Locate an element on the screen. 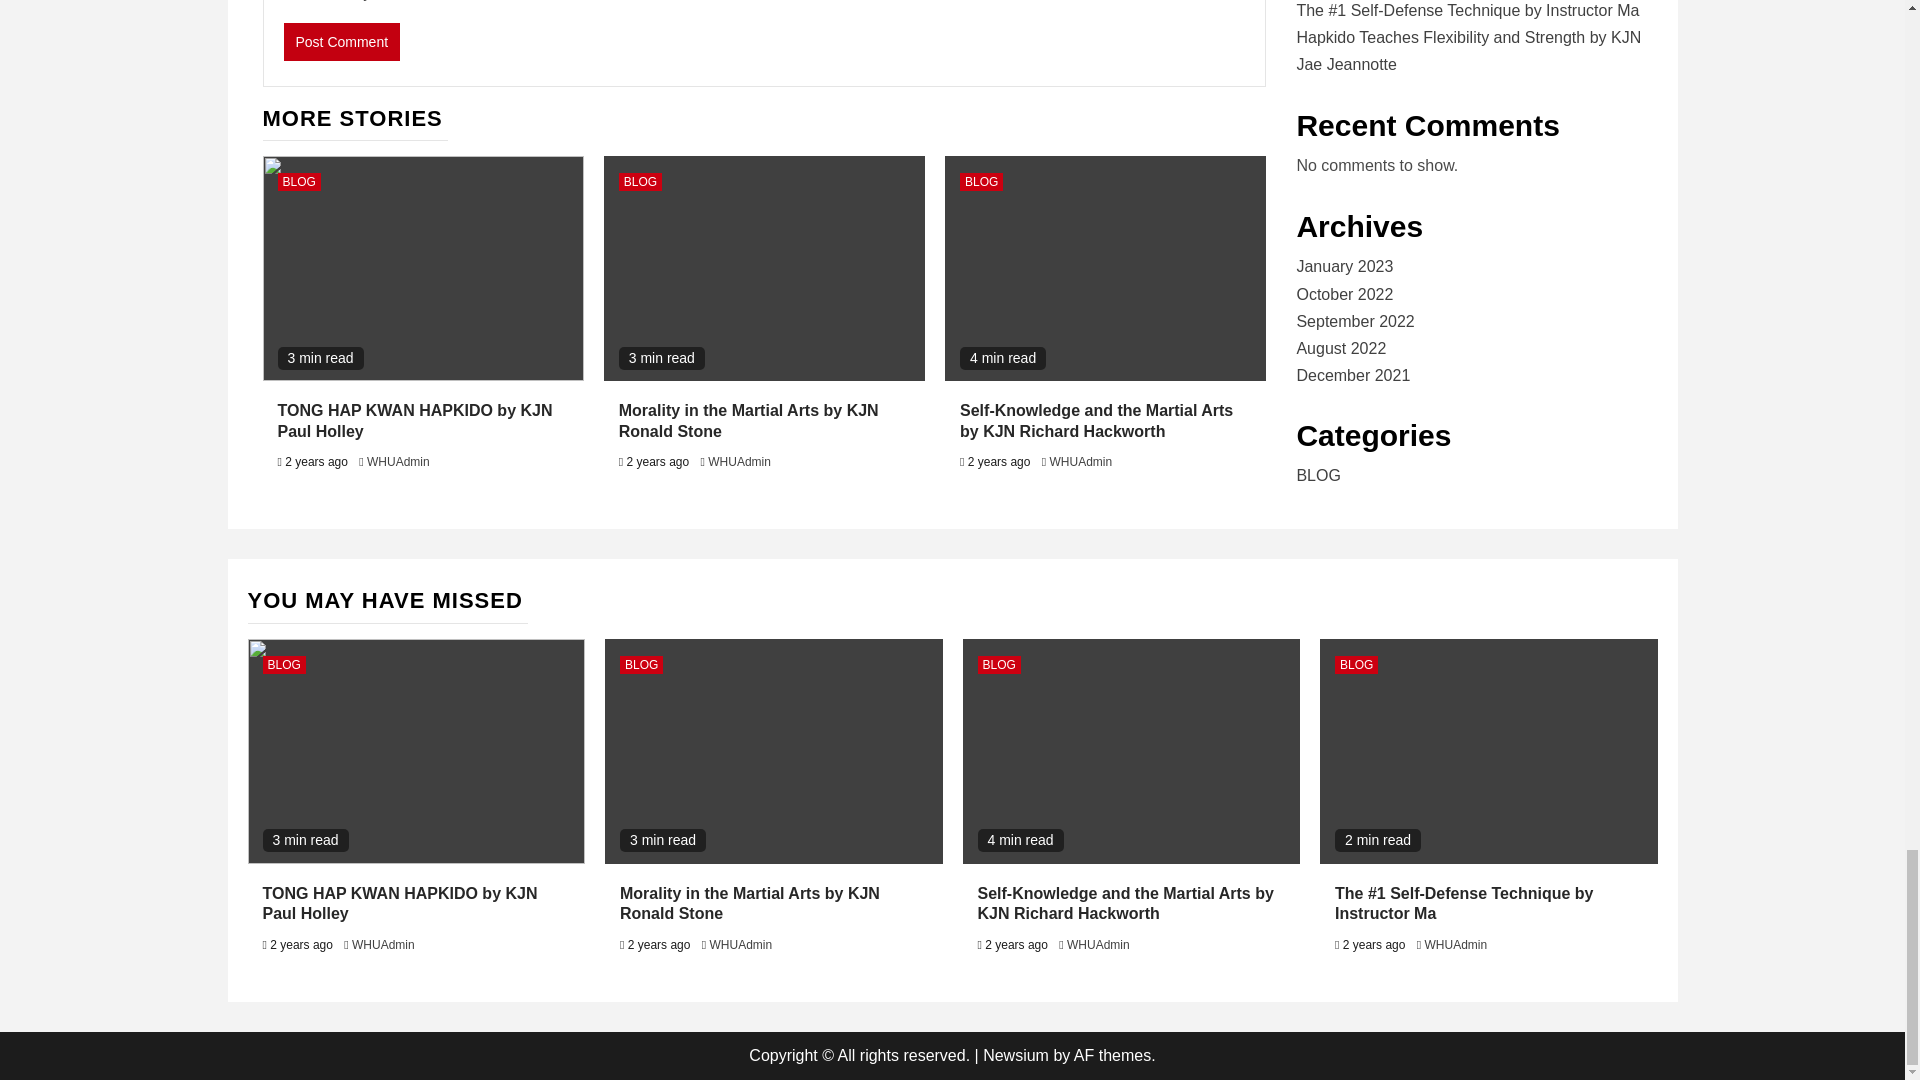 This screenshot has height=1080, width=1920. WHUAdmin is located at coordinates (398, 461).